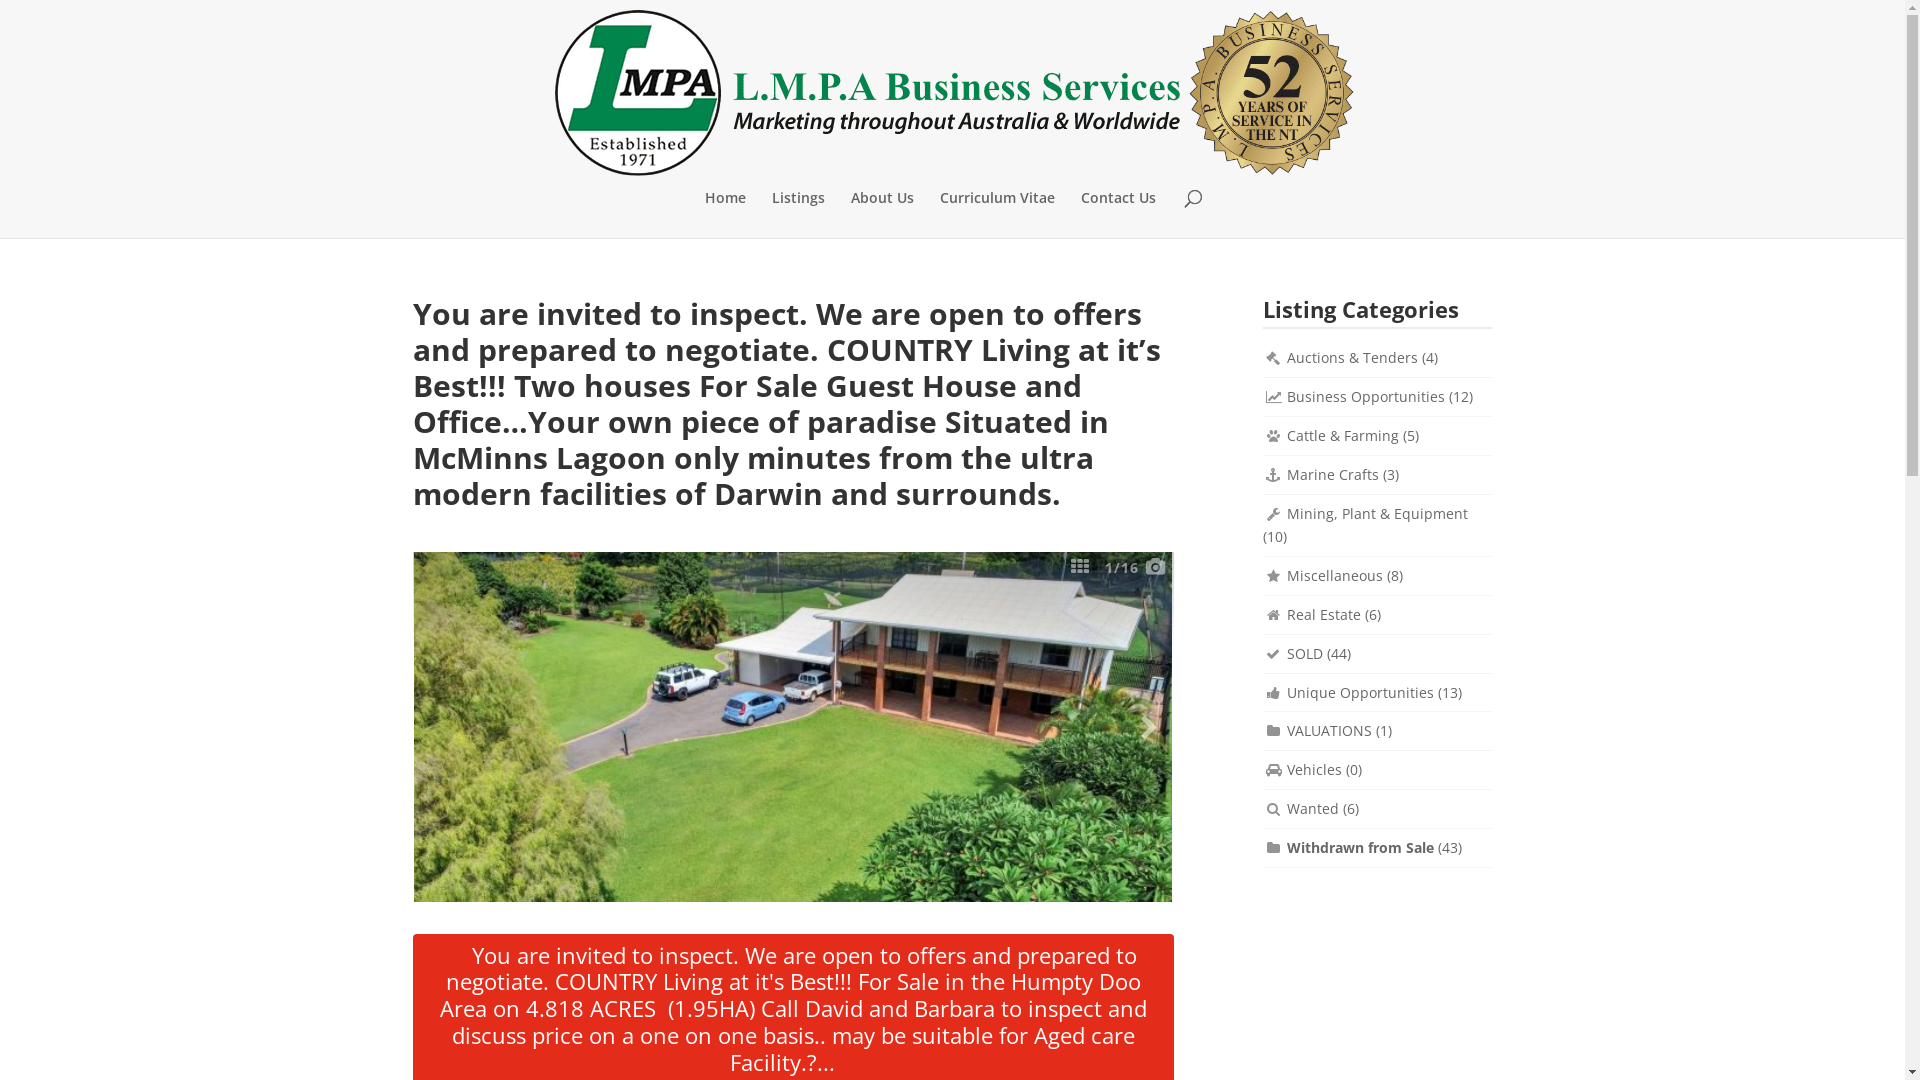 The image size is (1920, 1080). What do you see at coordinates (1378, 514) in the screenshot?
I see `Mining, Plant & Equipment` at bounding box center [1378, 514].